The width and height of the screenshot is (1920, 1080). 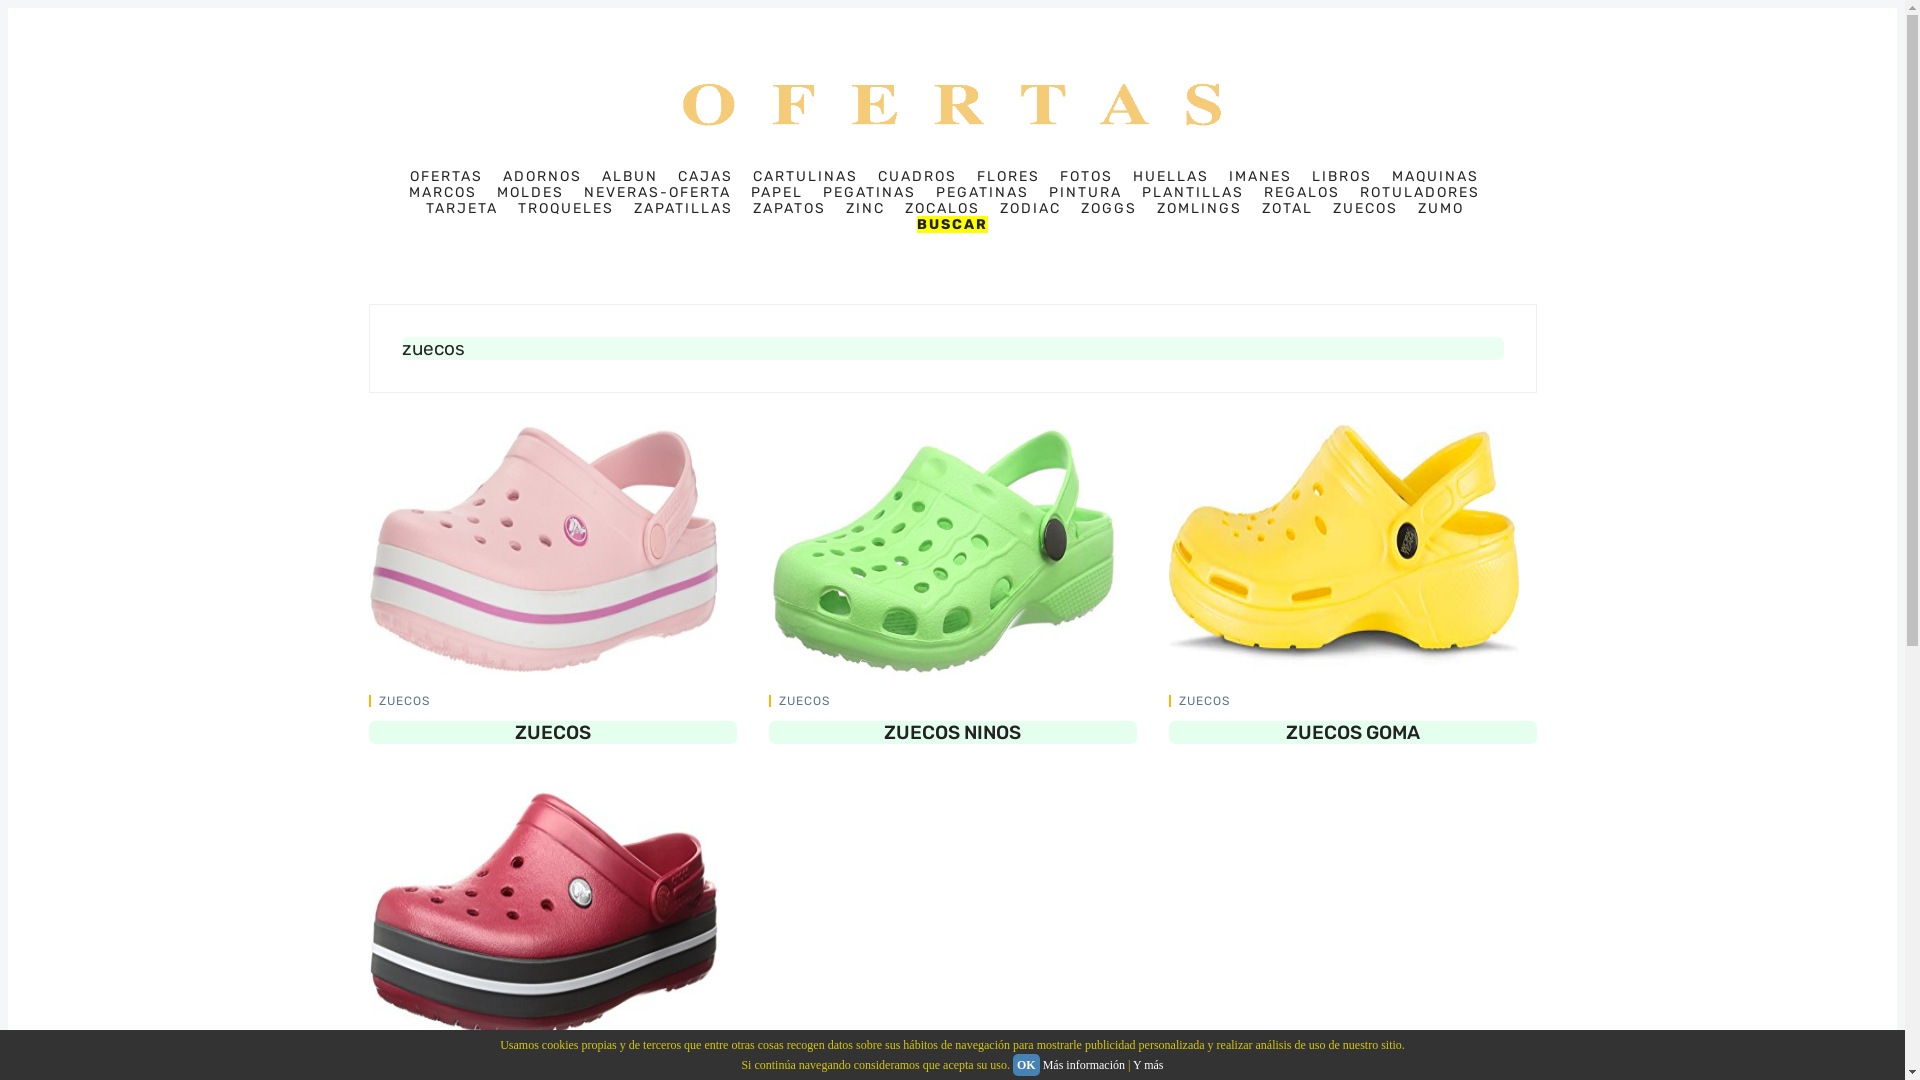 What do you see at coordinates (952, 224) in the screenshot?
I see `BUSCAR` at bounding box center [952, 224].